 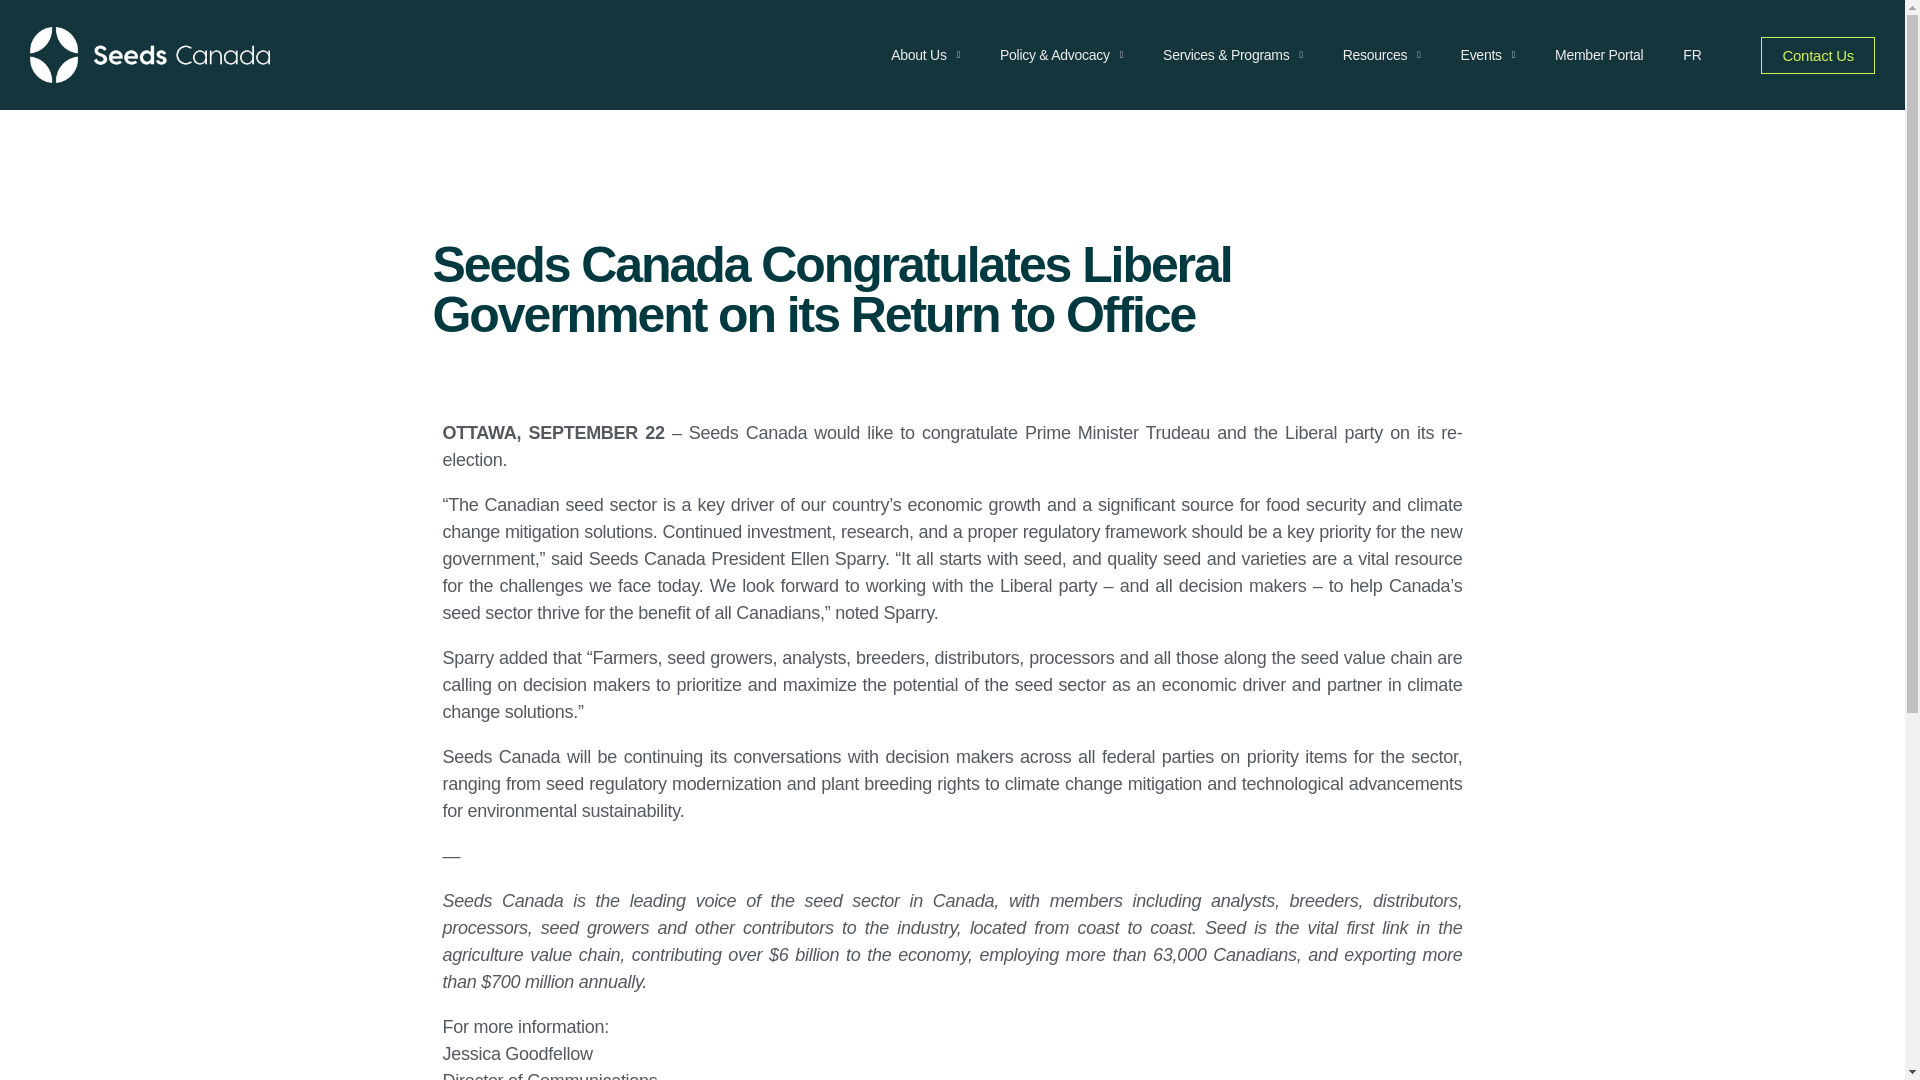 What do you see at coordinates (1488, 54) in the screenshot?
I see `Events` at bounding box center [1488, 54].